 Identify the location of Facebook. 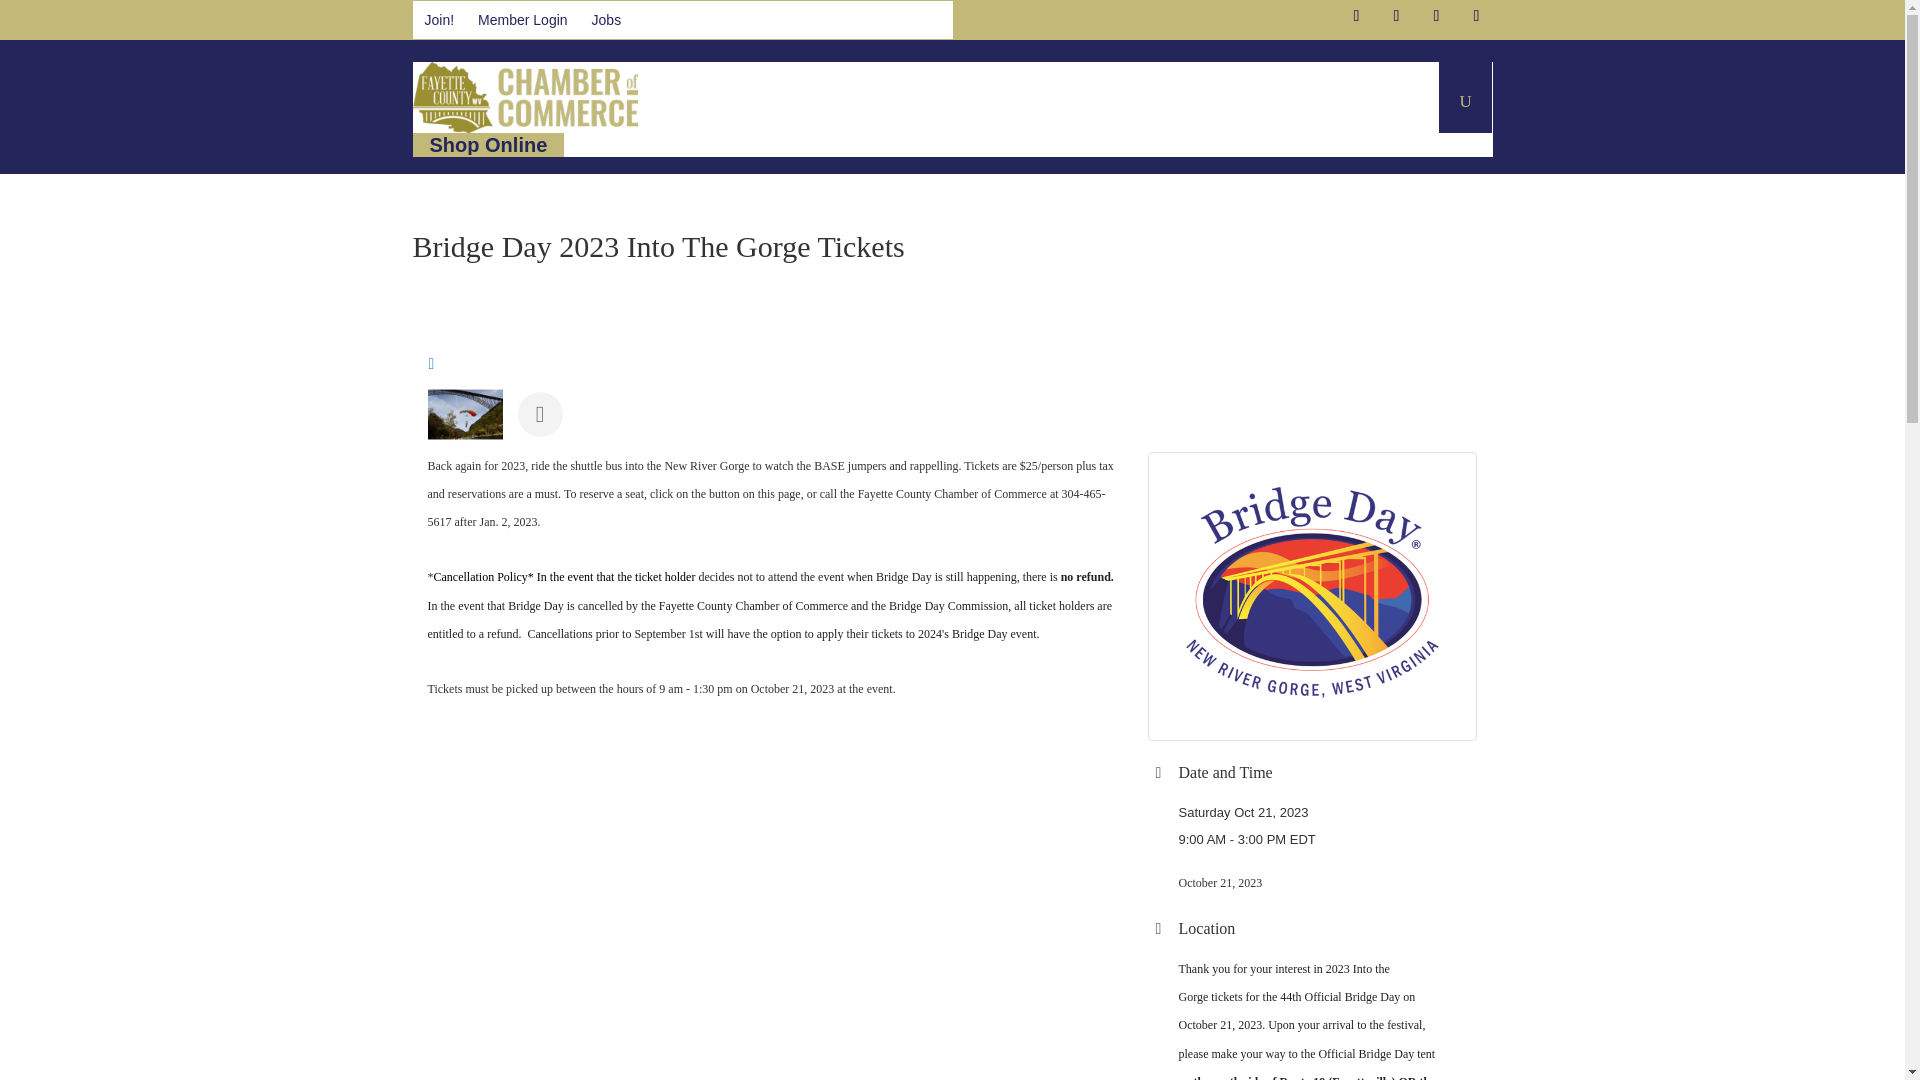
(1356, 16).